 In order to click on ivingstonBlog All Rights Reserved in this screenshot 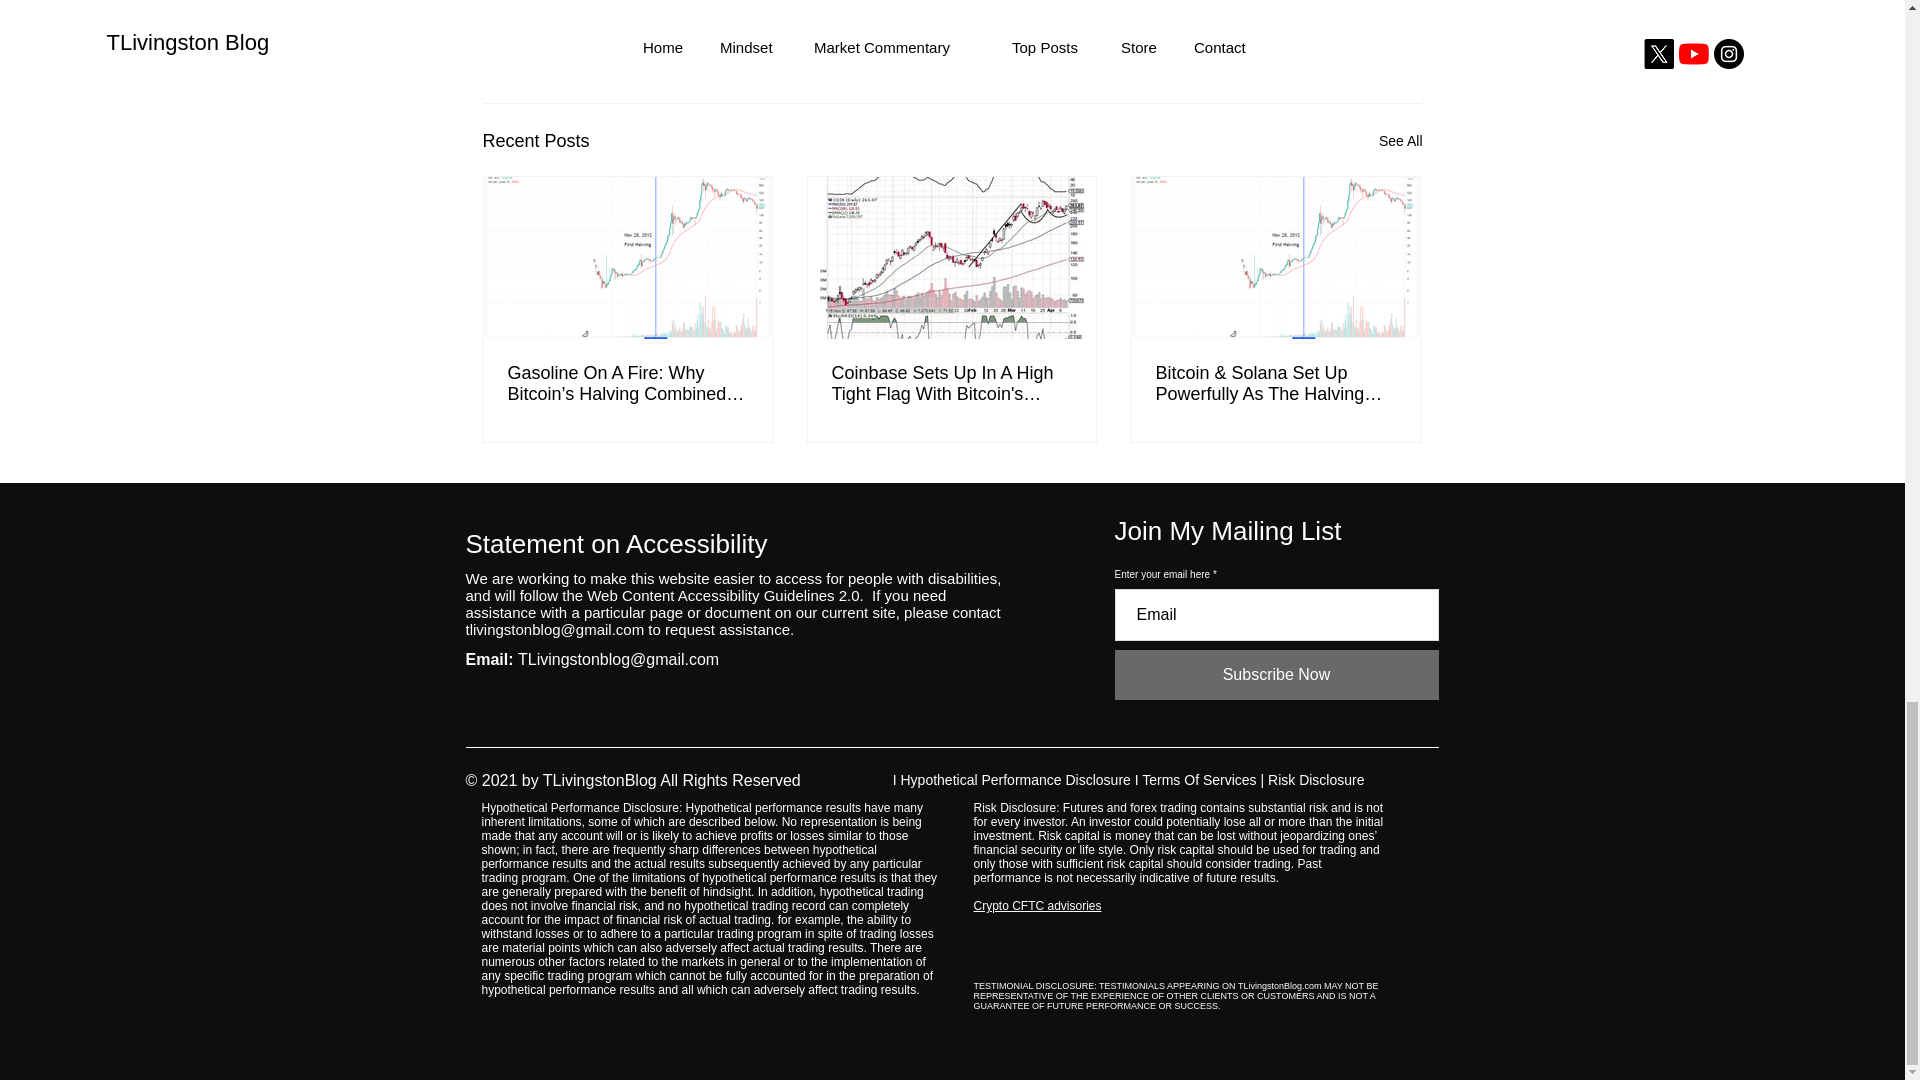, I will do `click(681, 780)`.